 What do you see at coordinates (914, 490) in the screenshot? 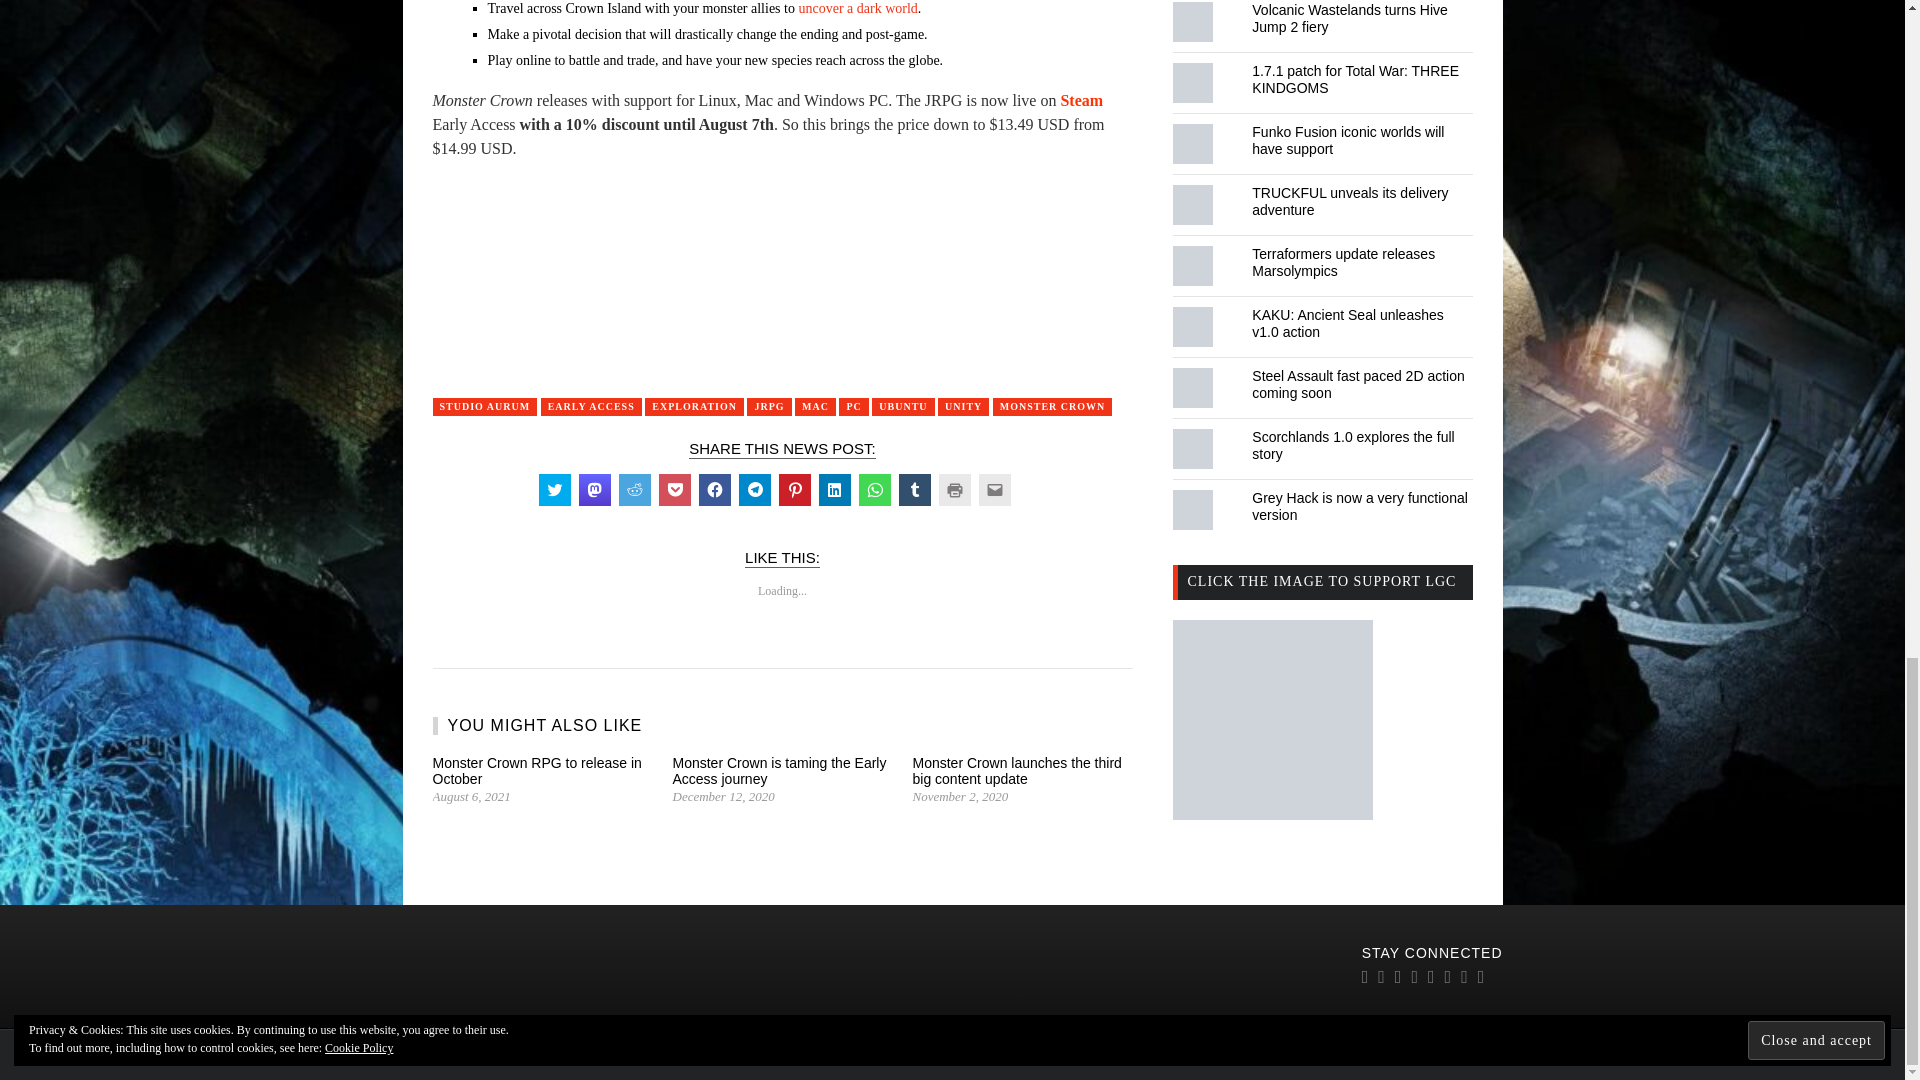
I see `Click to share on Tumblr` at bounding box center [914, 490].